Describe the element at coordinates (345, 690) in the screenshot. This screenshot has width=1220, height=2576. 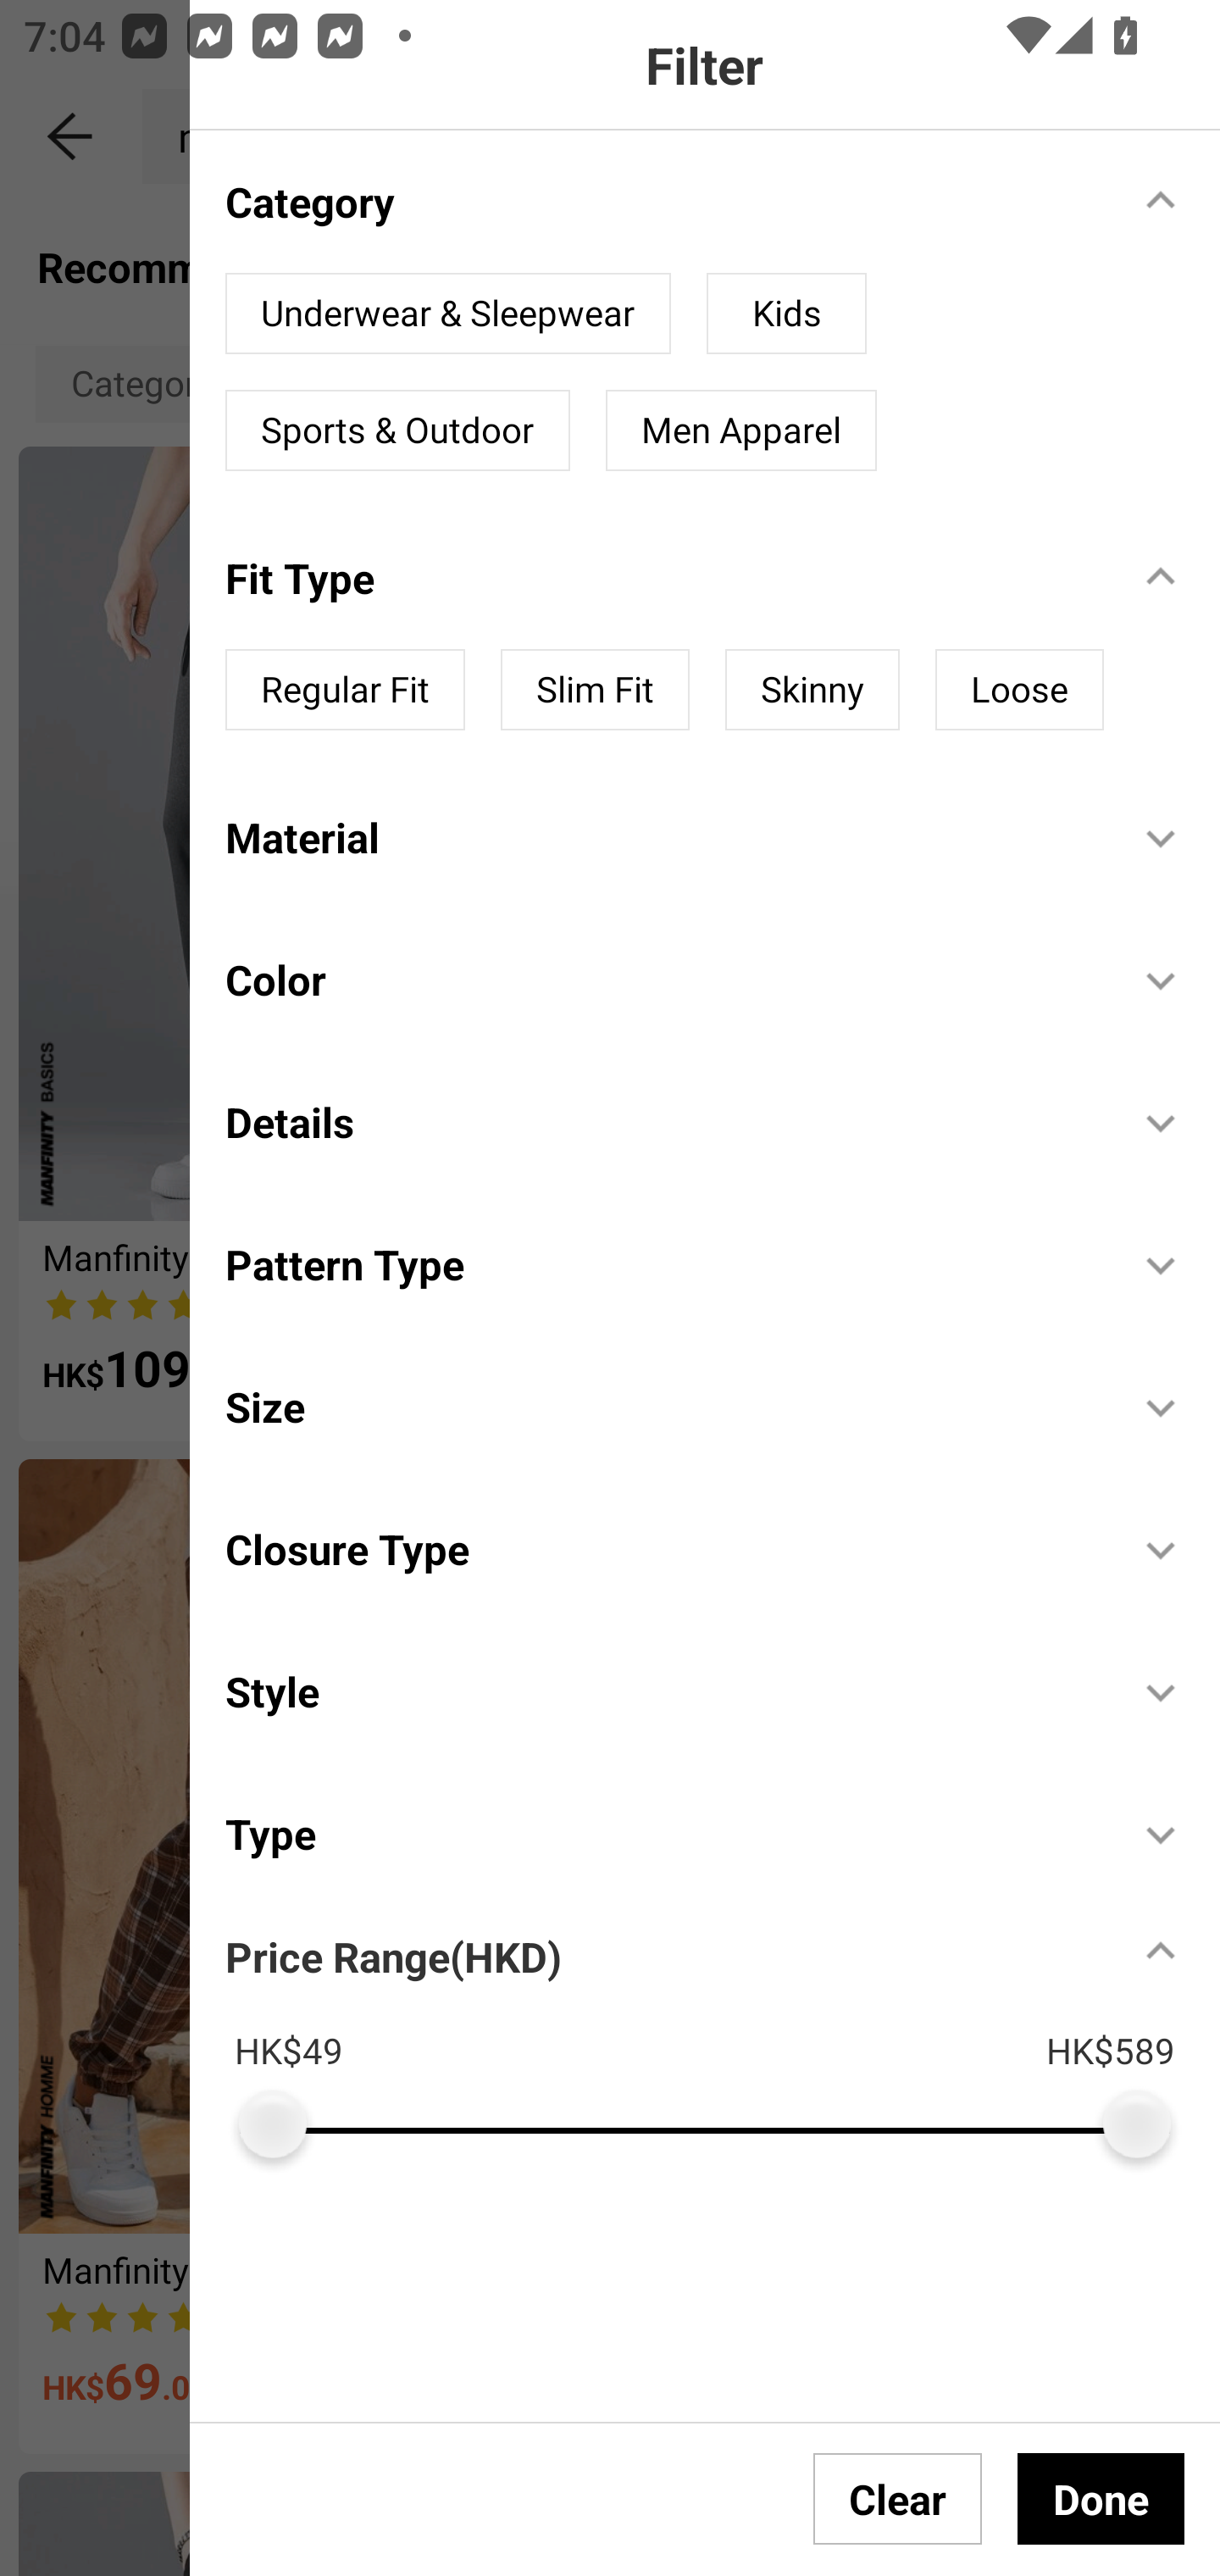
I see `Regular Fit` at that location.